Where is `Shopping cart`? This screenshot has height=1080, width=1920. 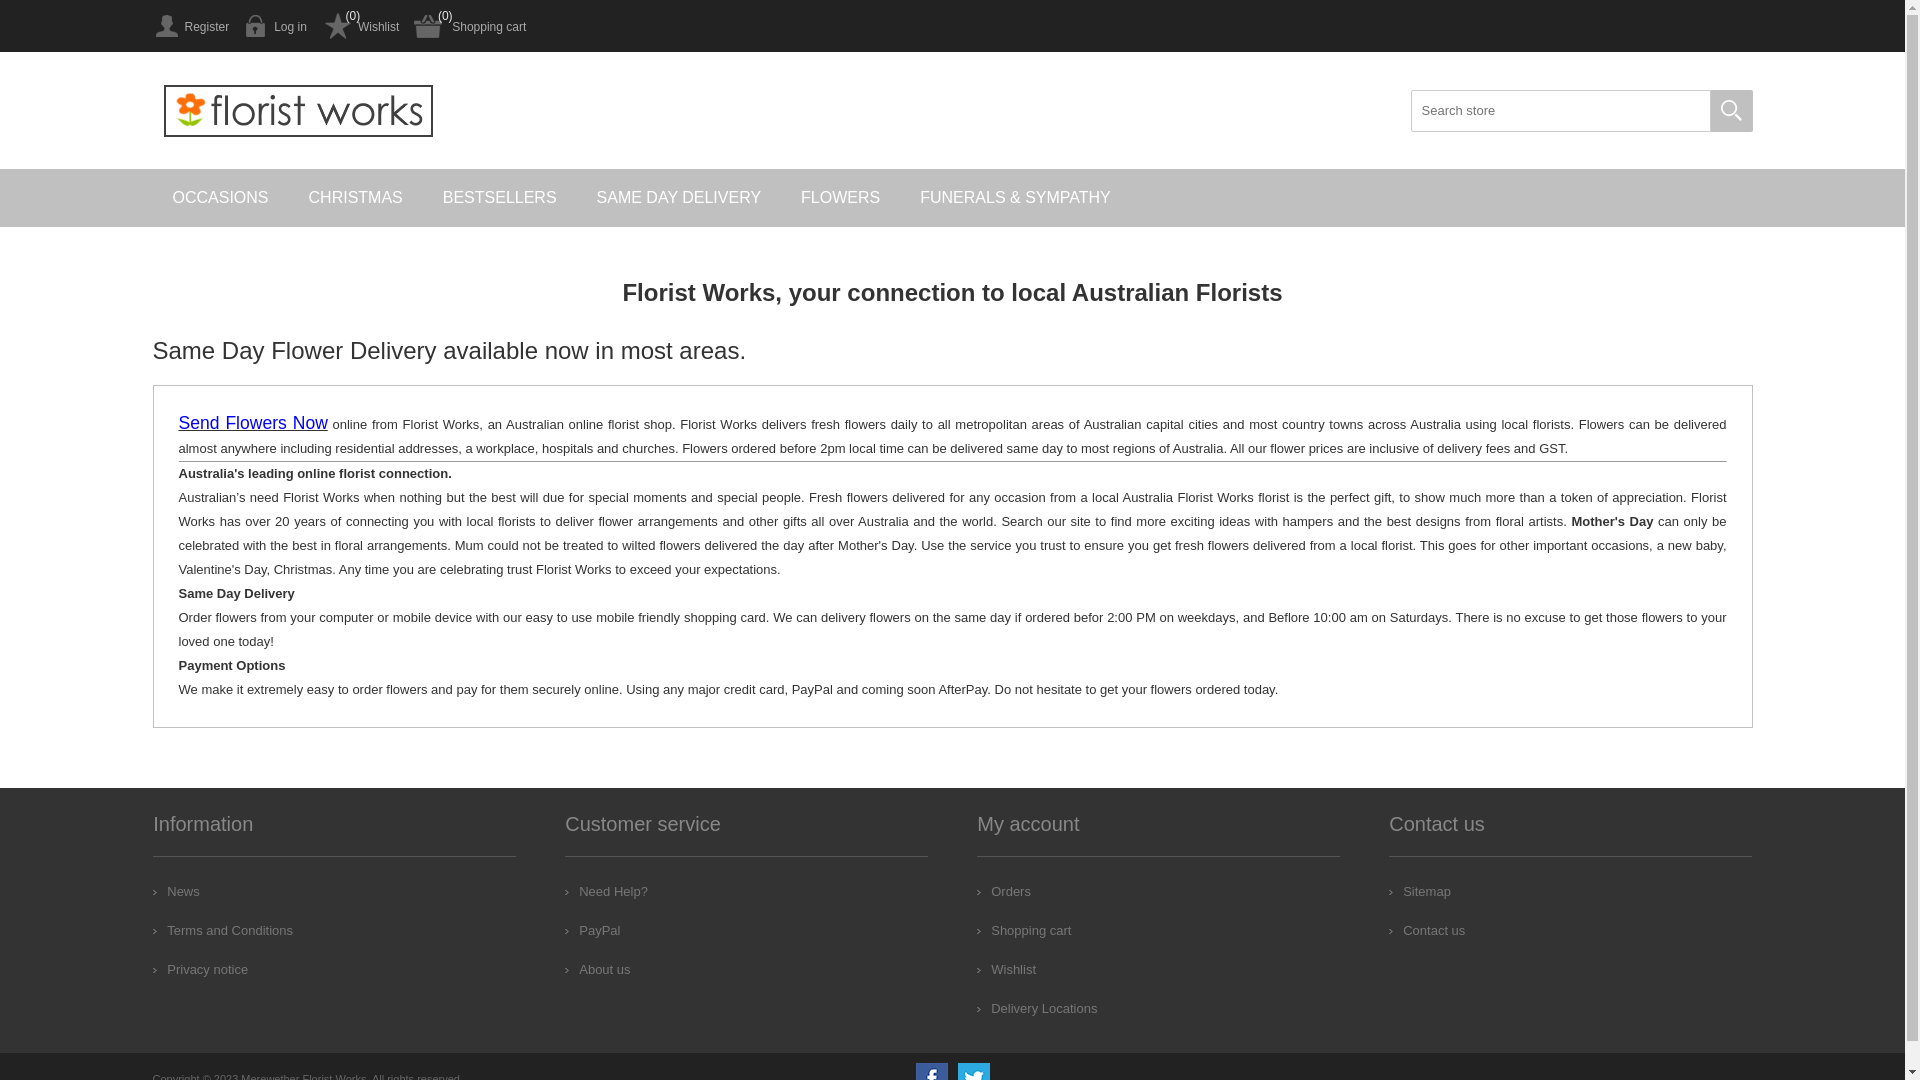 Shopping cart is located at coordinates (470, 26).